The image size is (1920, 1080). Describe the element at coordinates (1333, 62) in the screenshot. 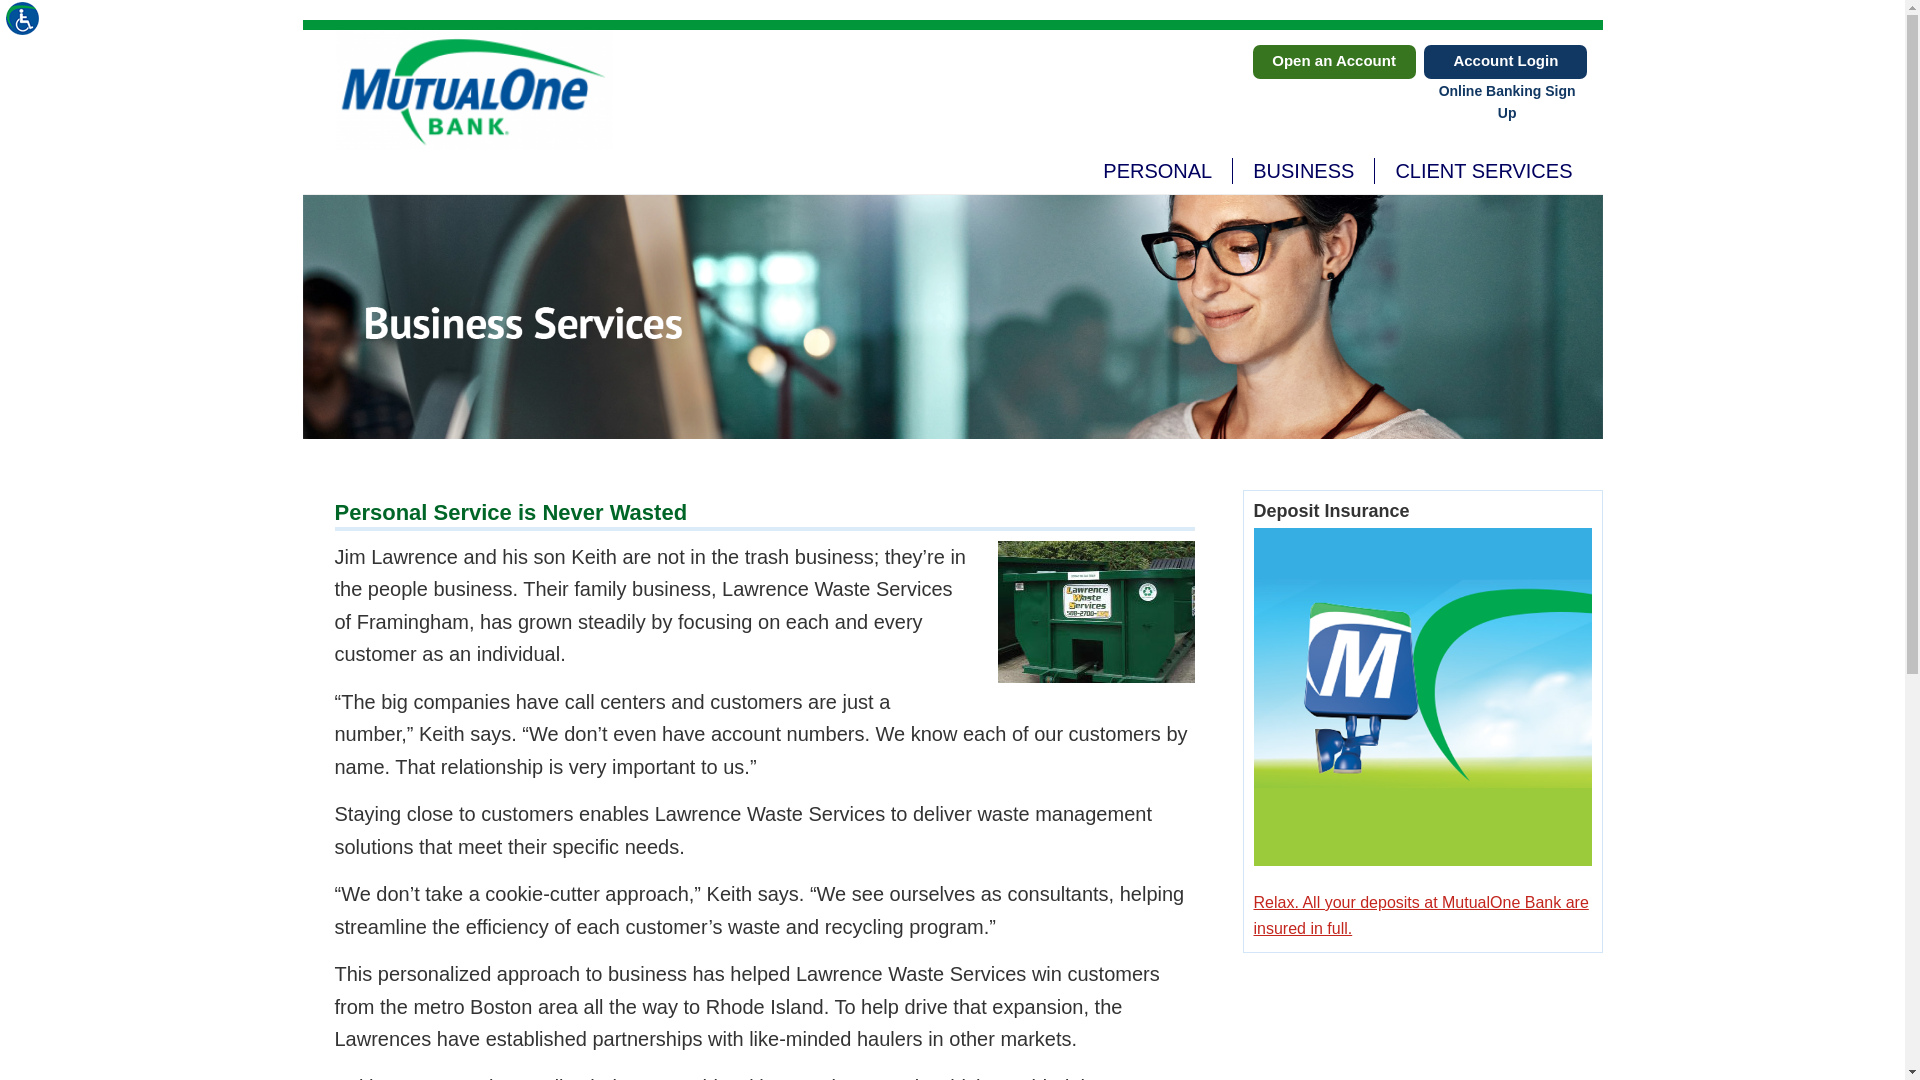

I see `Online Banking Sign Up` at that location.